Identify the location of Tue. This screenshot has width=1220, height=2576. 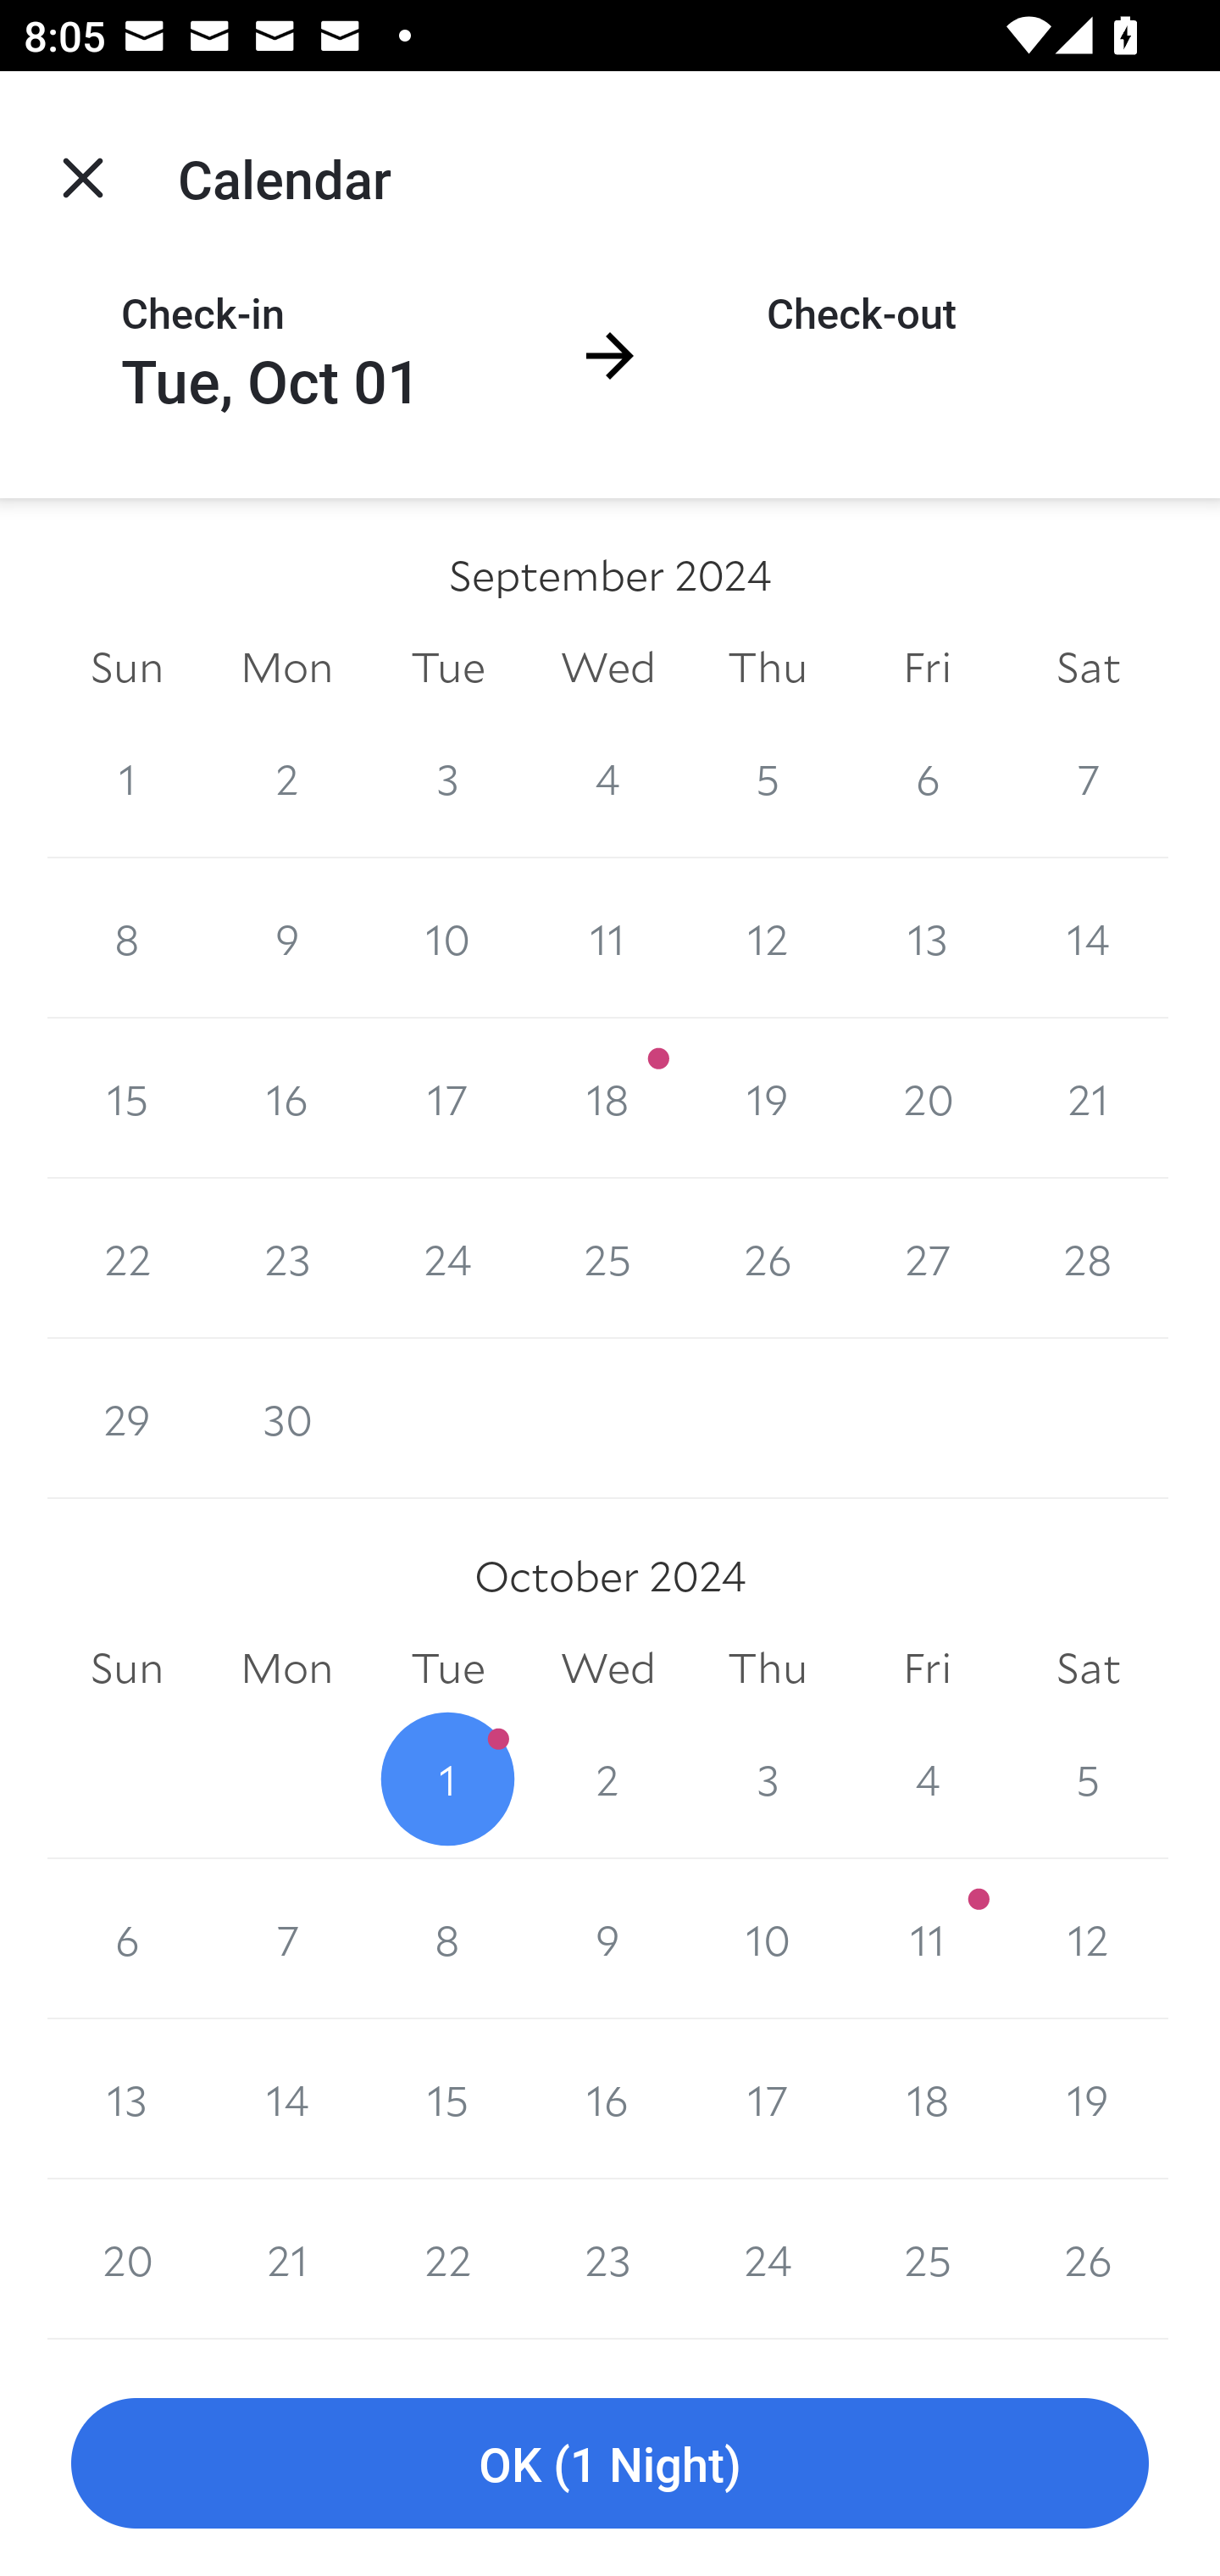
(447, 1669).